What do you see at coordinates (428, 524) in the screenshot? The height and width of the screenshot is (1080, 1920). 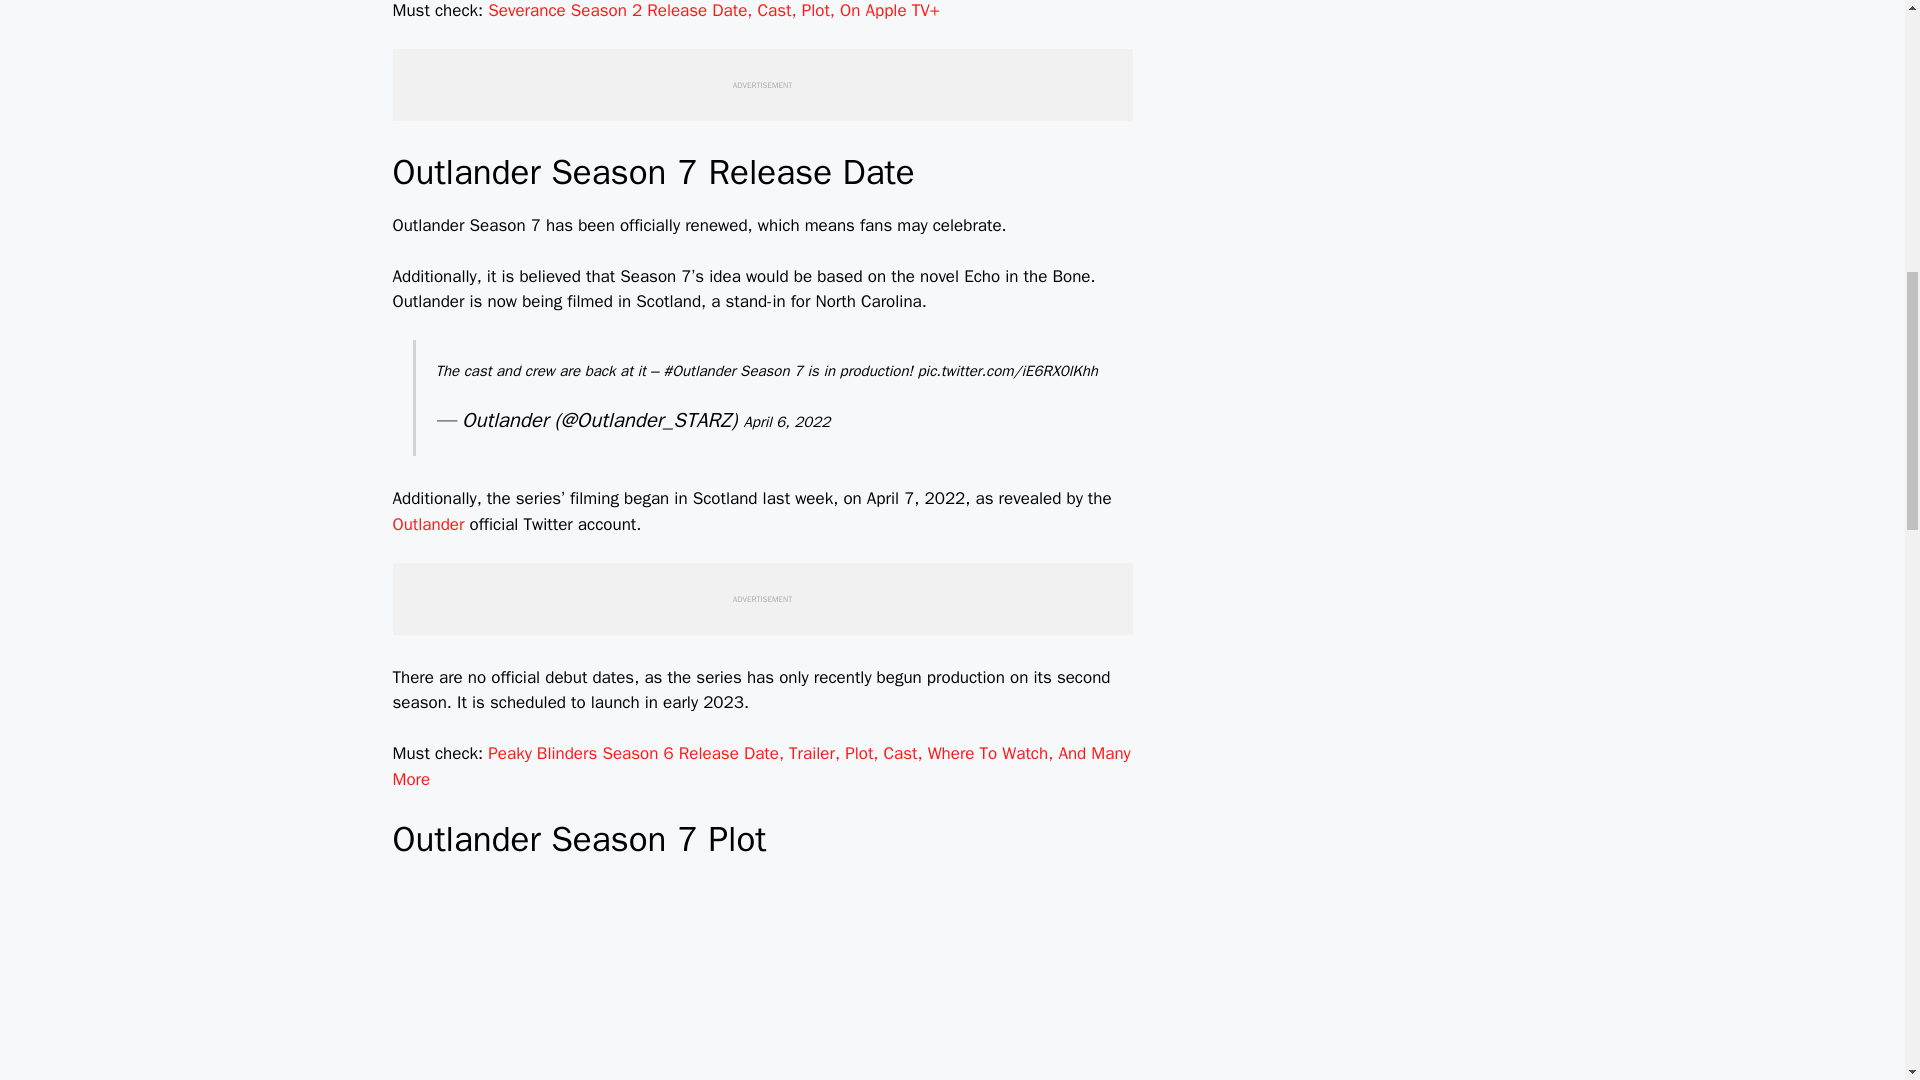 I see `Outlander` at bounding box center [428, 524].